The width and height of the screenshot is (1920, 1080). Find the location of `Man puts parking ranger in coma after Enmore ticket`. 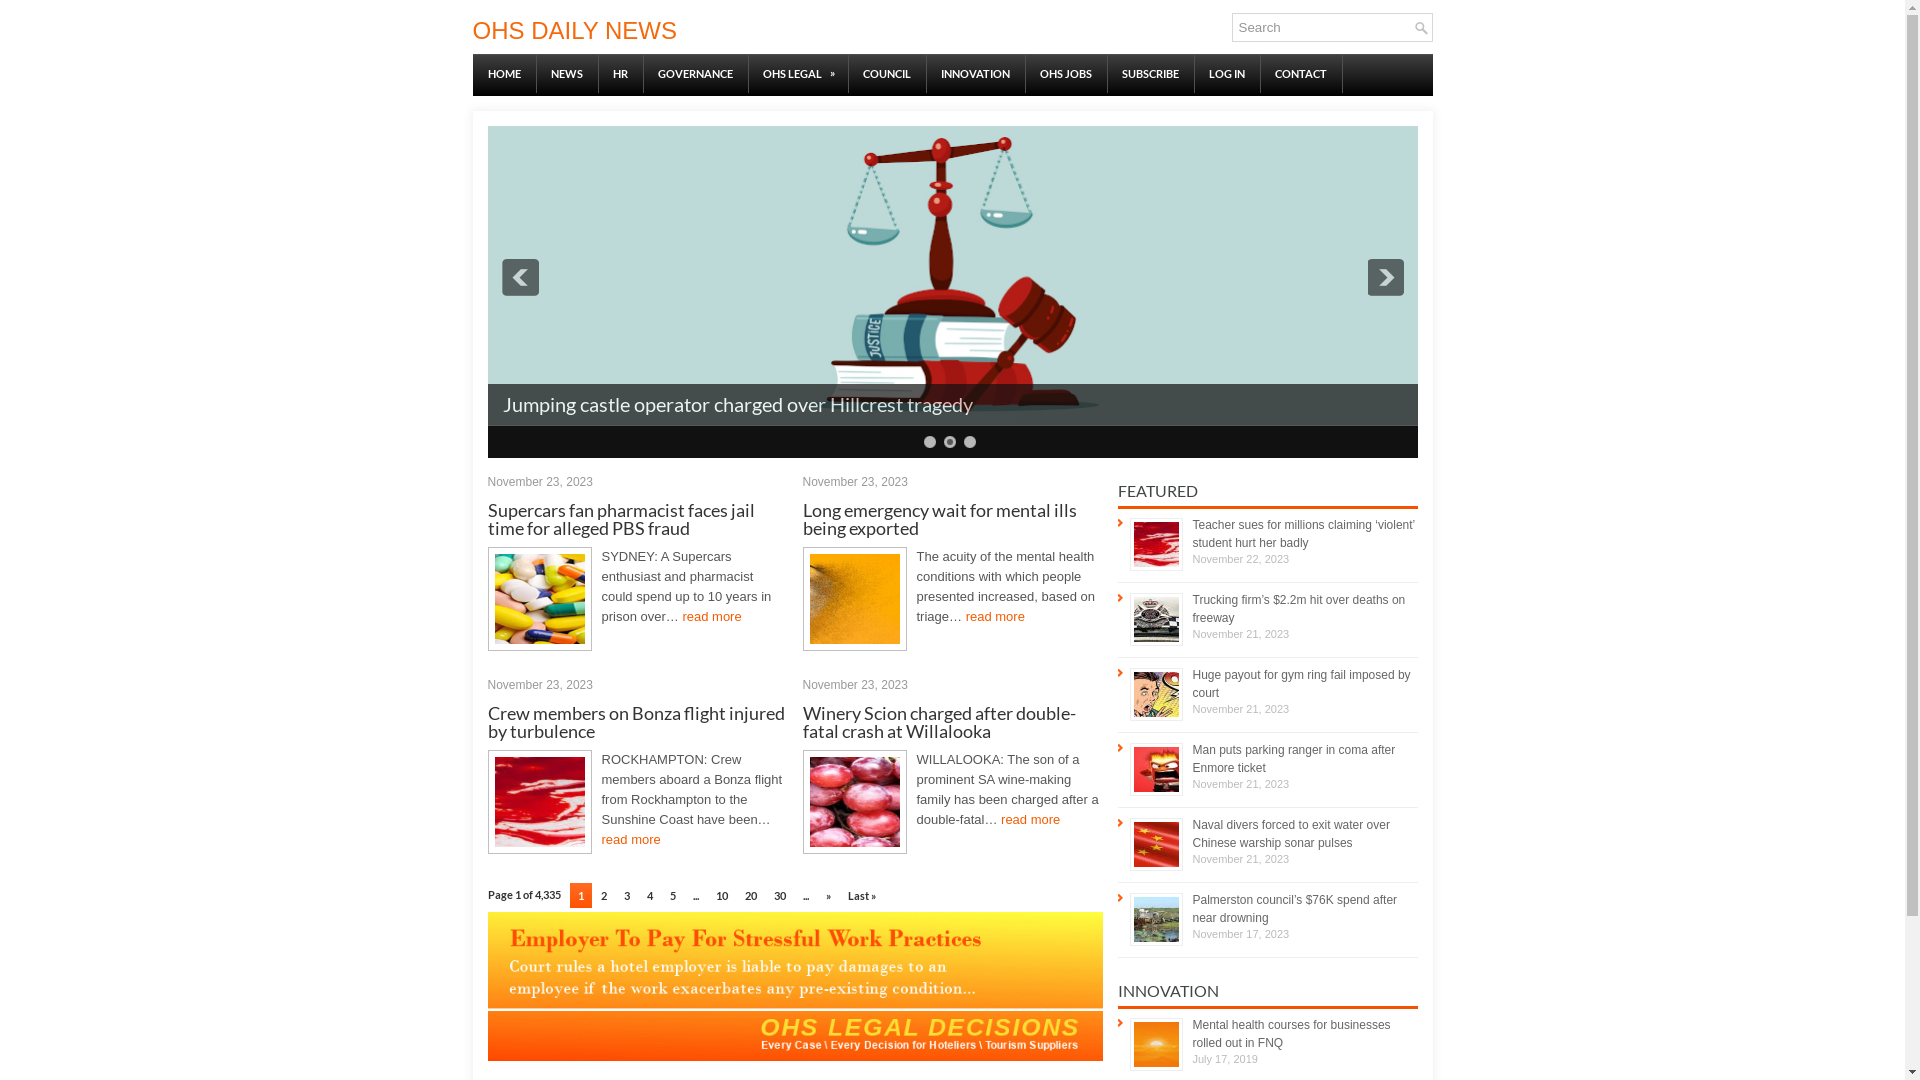

Man puts parking ranger in coma after Enmore ticket is located at coordinates (1294, 759).